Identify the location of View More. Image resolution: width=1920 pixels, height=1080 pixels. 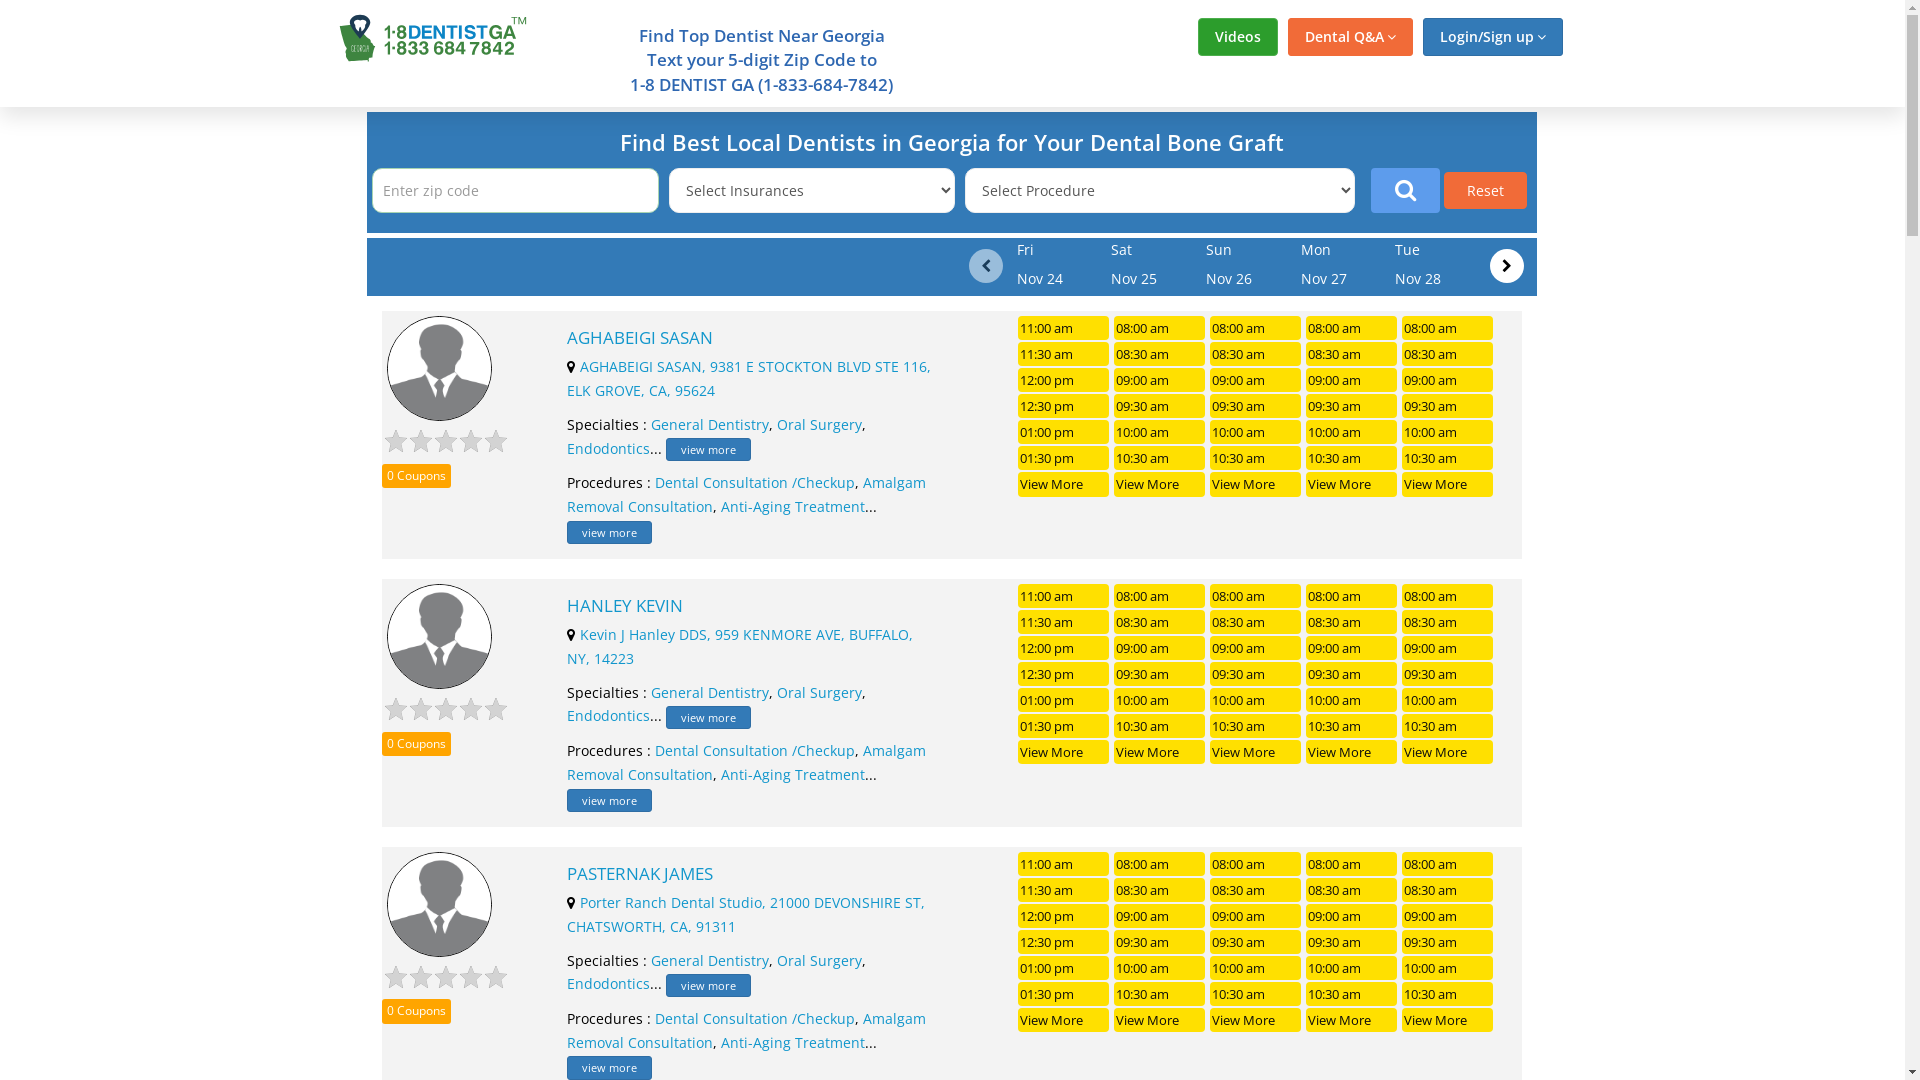
(1448, 1020).